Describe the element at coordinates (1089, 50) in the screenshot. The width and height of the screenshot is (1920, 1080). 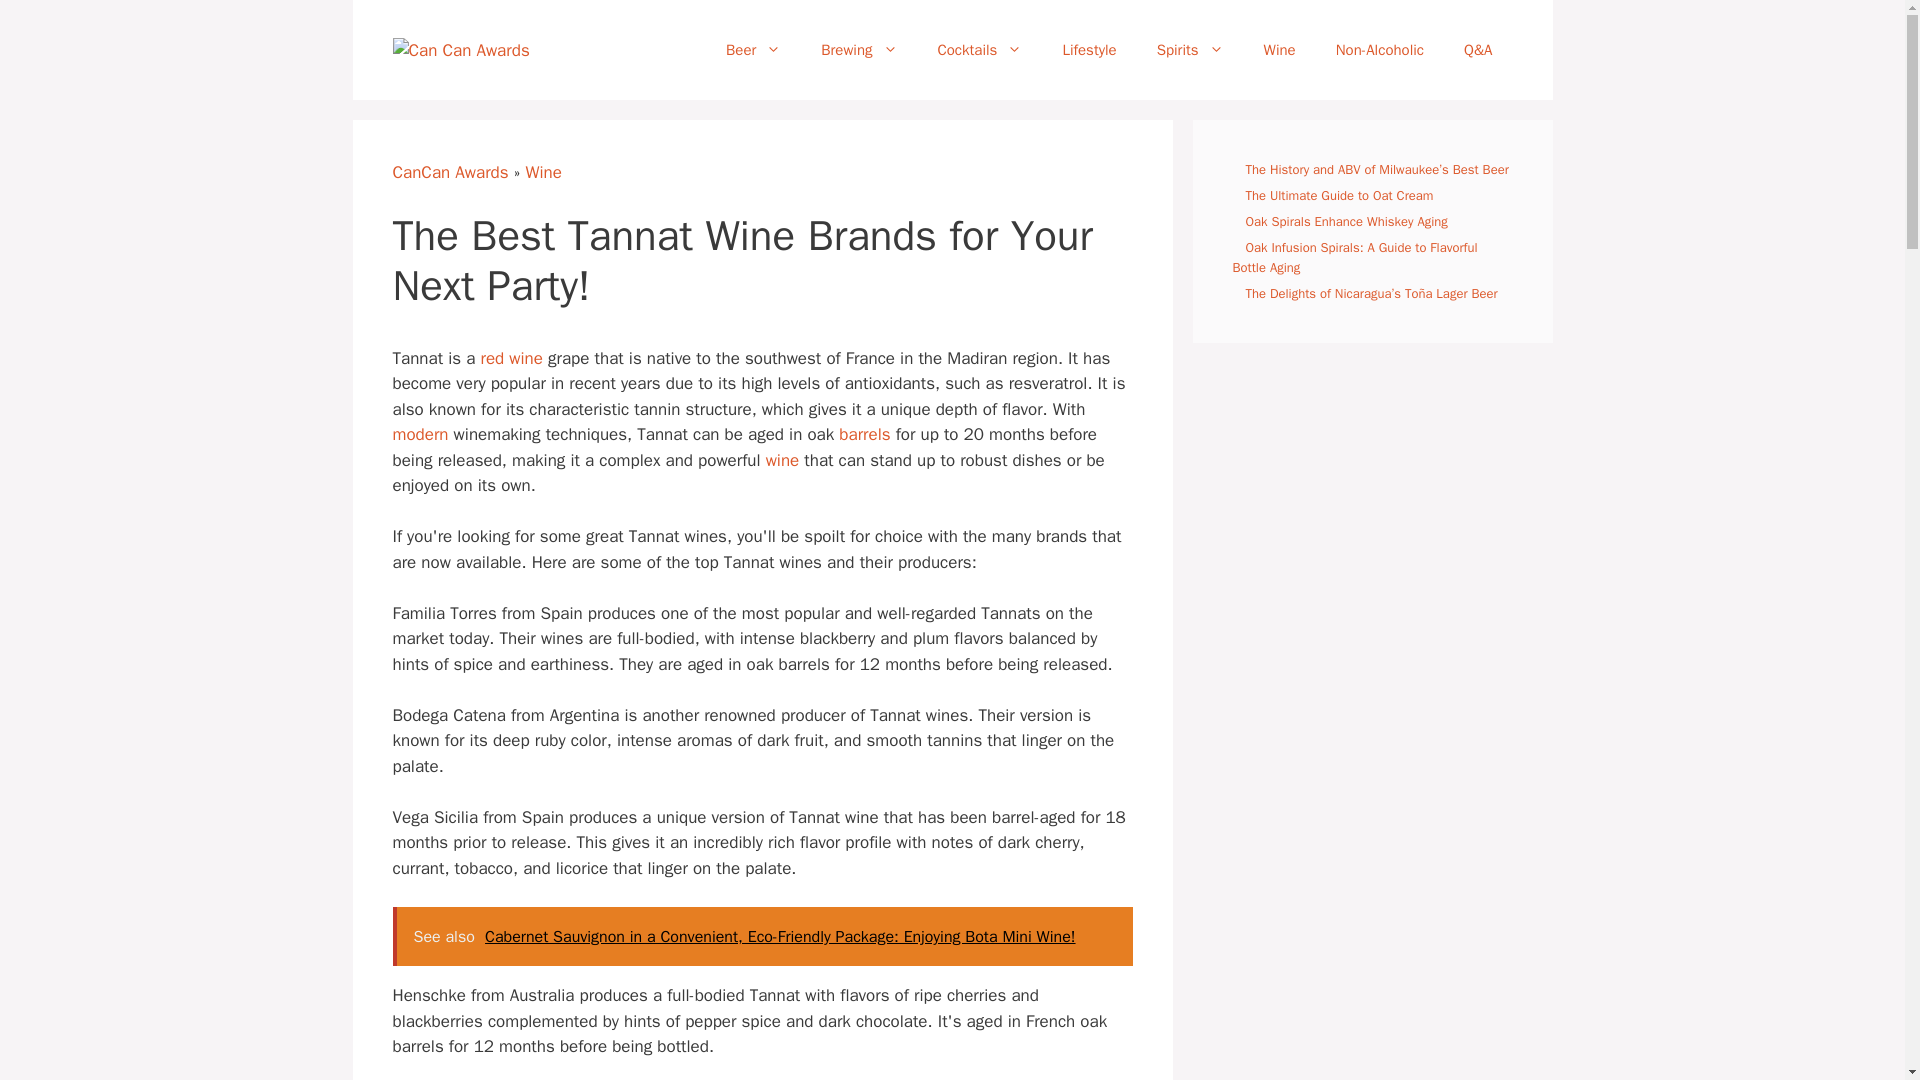
I see `Lifestyle` at that location.